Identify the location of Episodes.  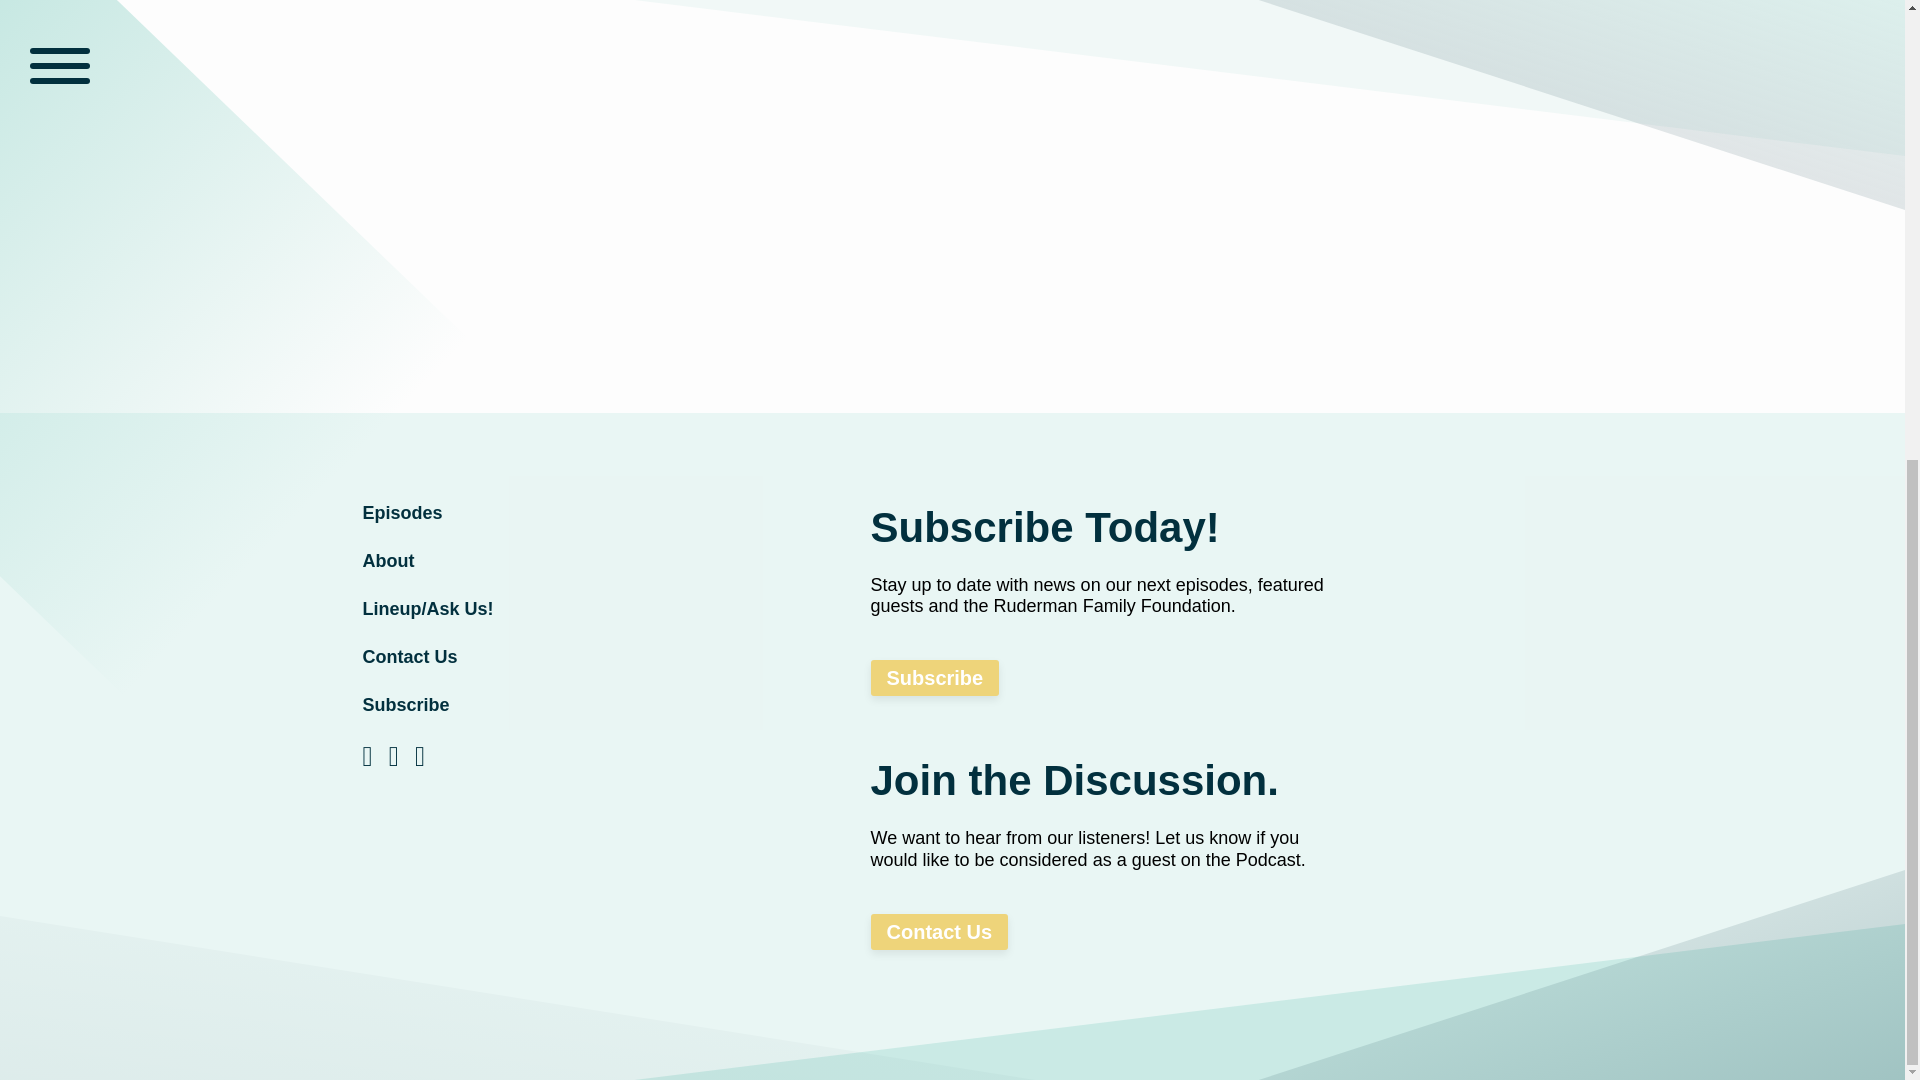
(512, 513).